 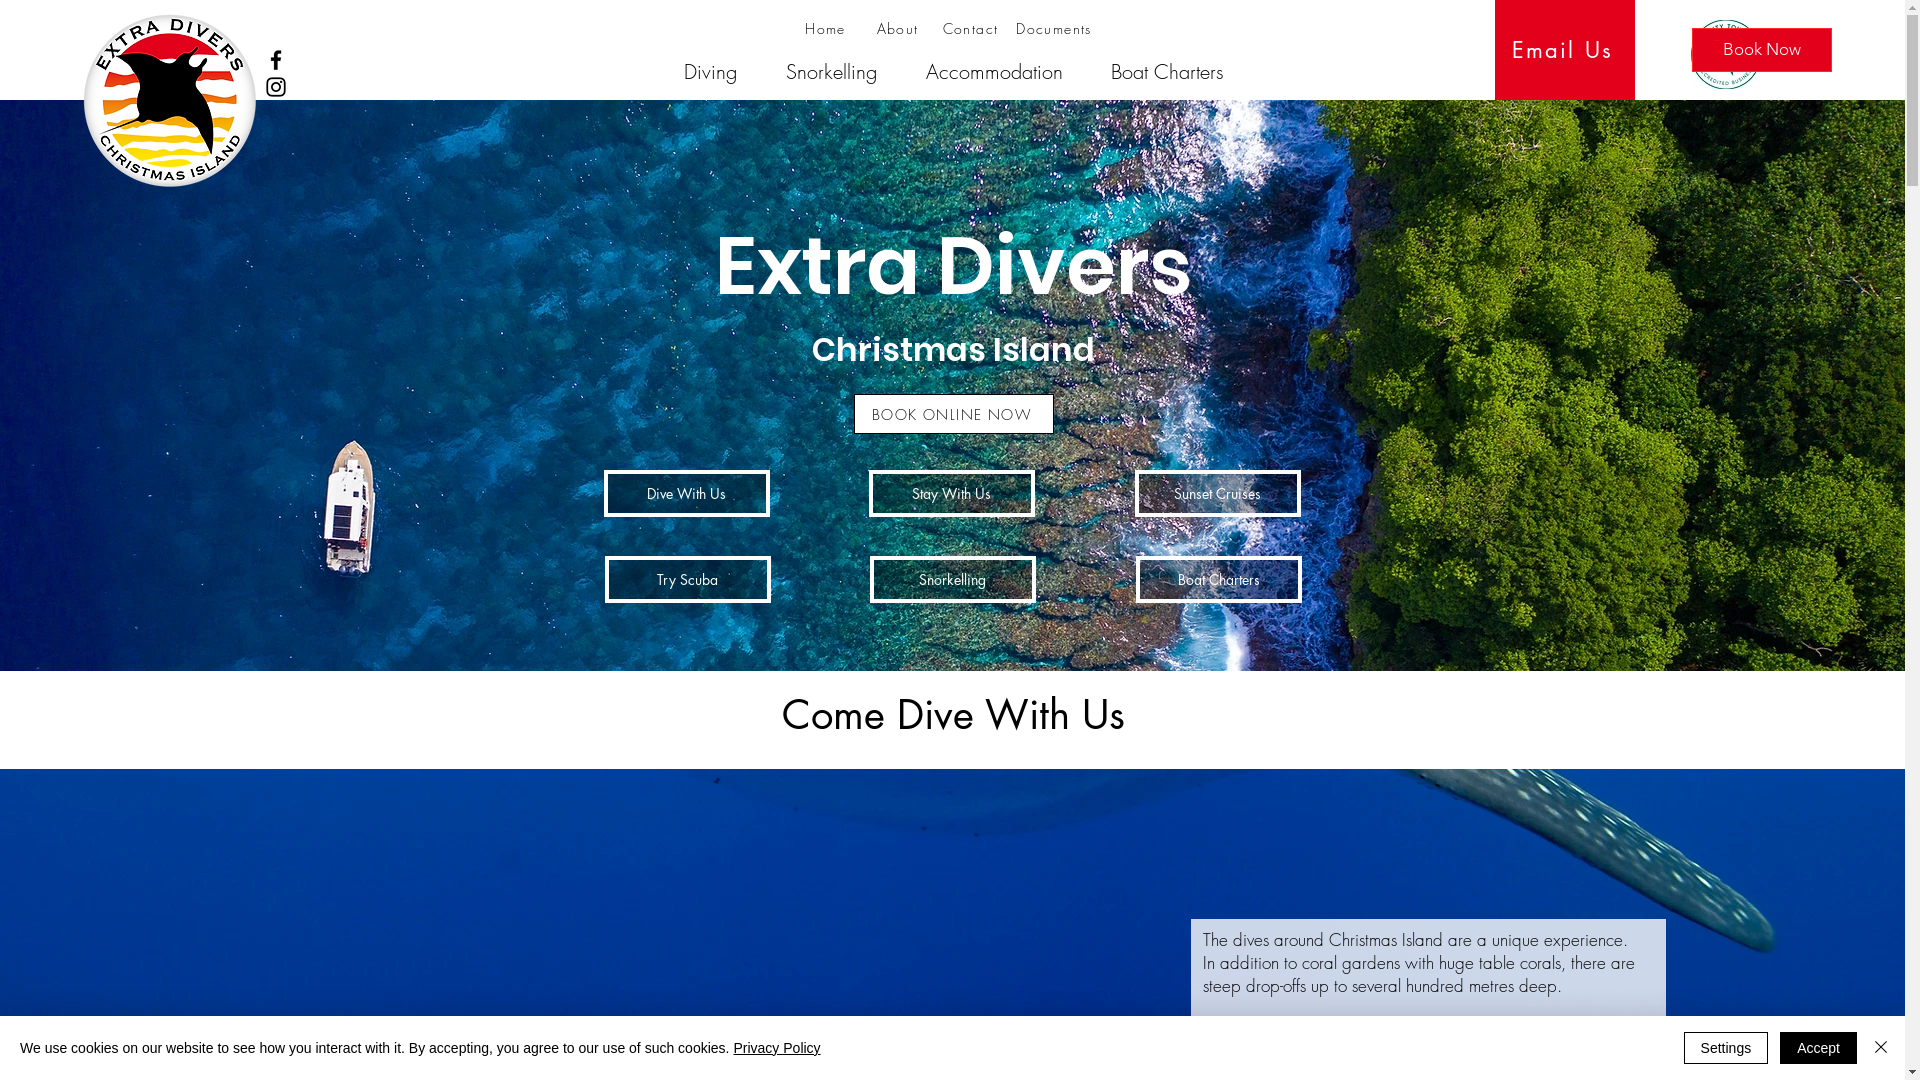 I want to click on Documents, so click(x=1055, y=28).